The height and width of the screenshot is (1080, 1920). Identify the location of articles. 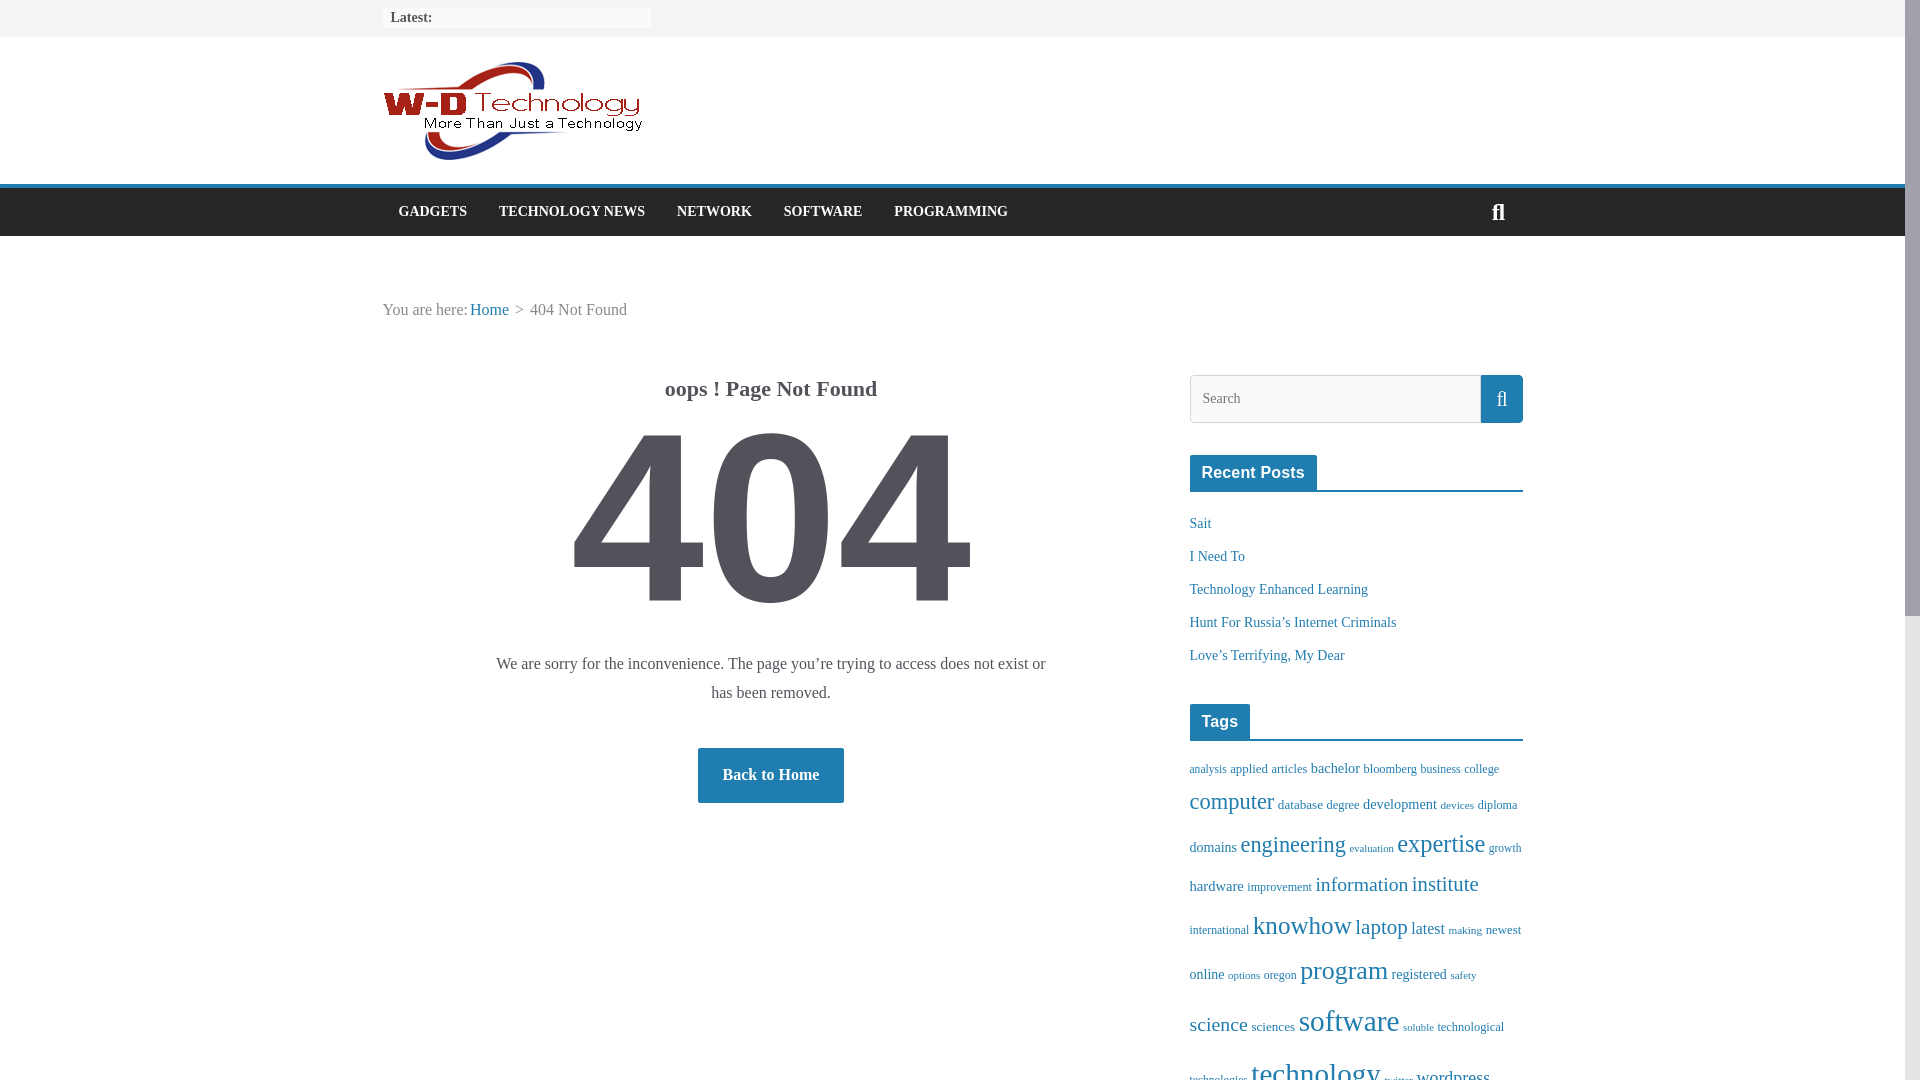
(1289, 769).